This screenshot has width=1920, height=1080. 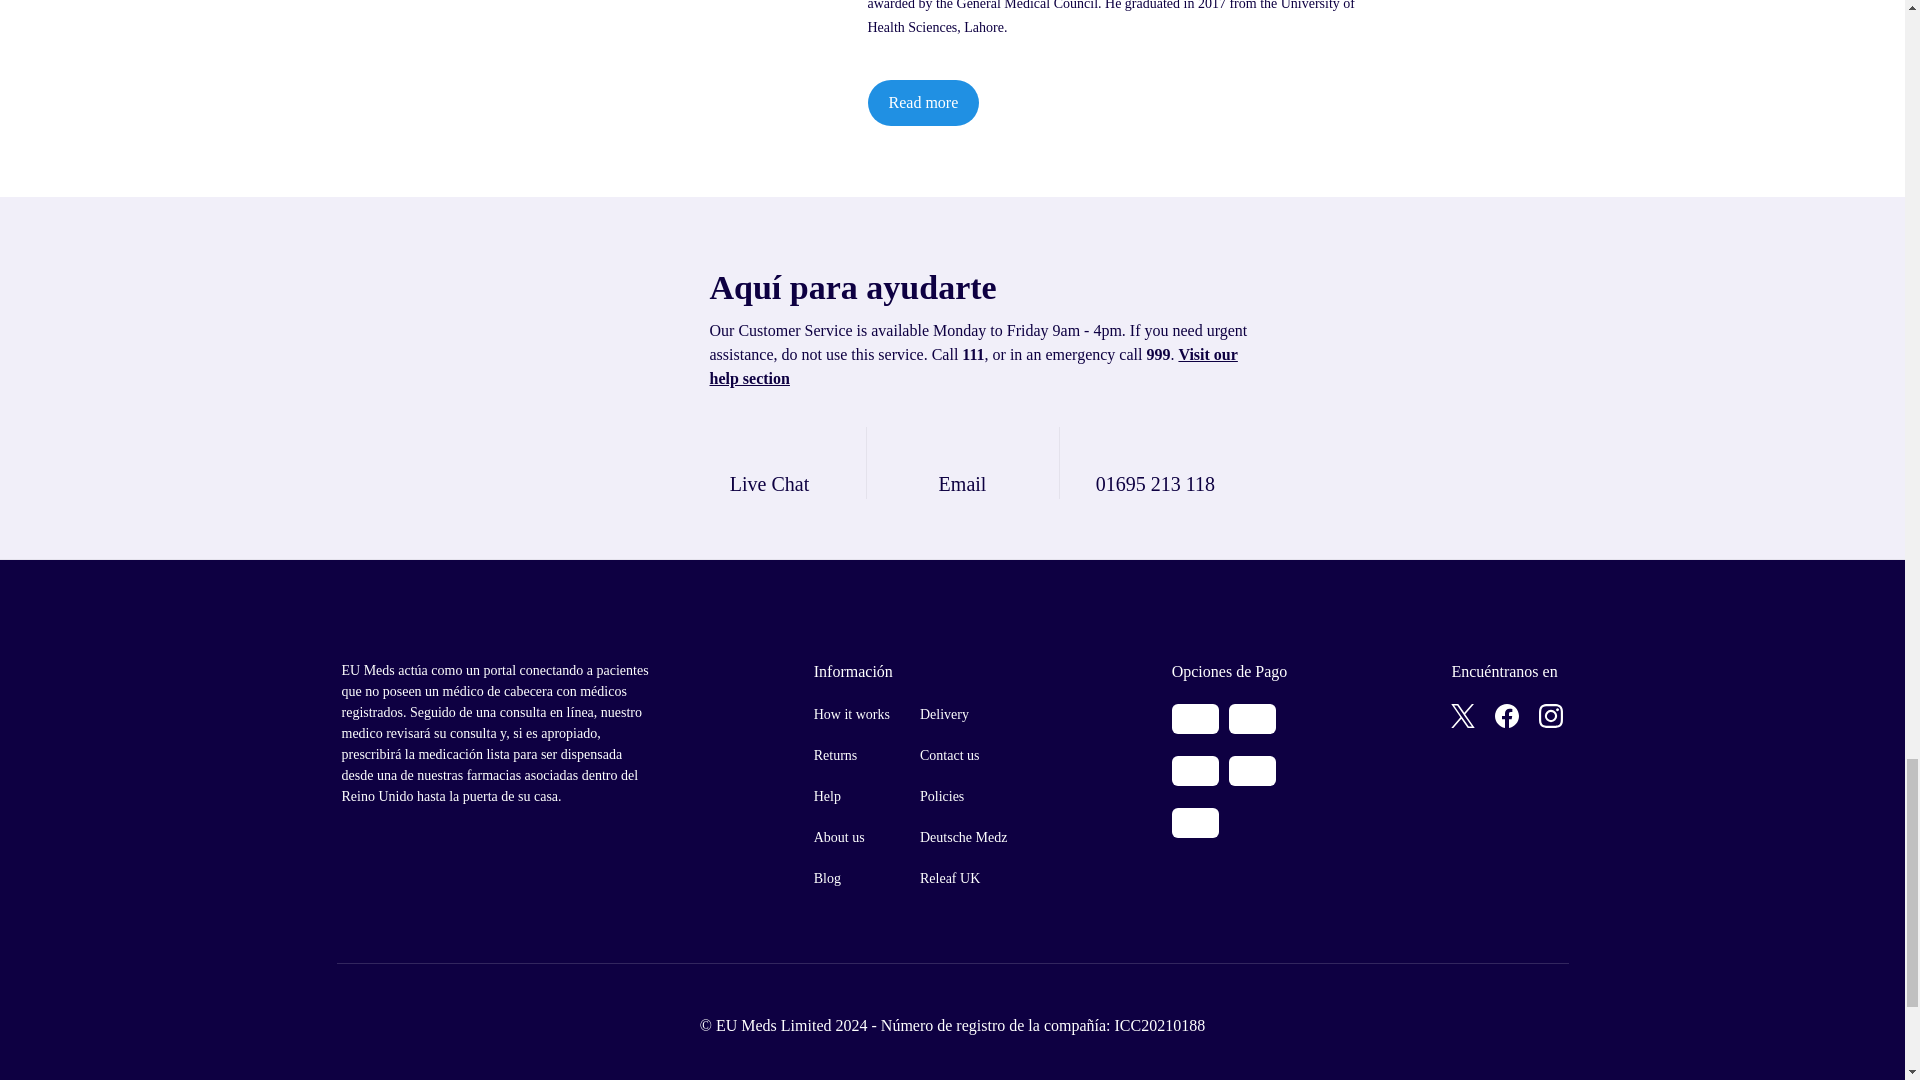 I want to click on How it works, so click(x=852, y=714).